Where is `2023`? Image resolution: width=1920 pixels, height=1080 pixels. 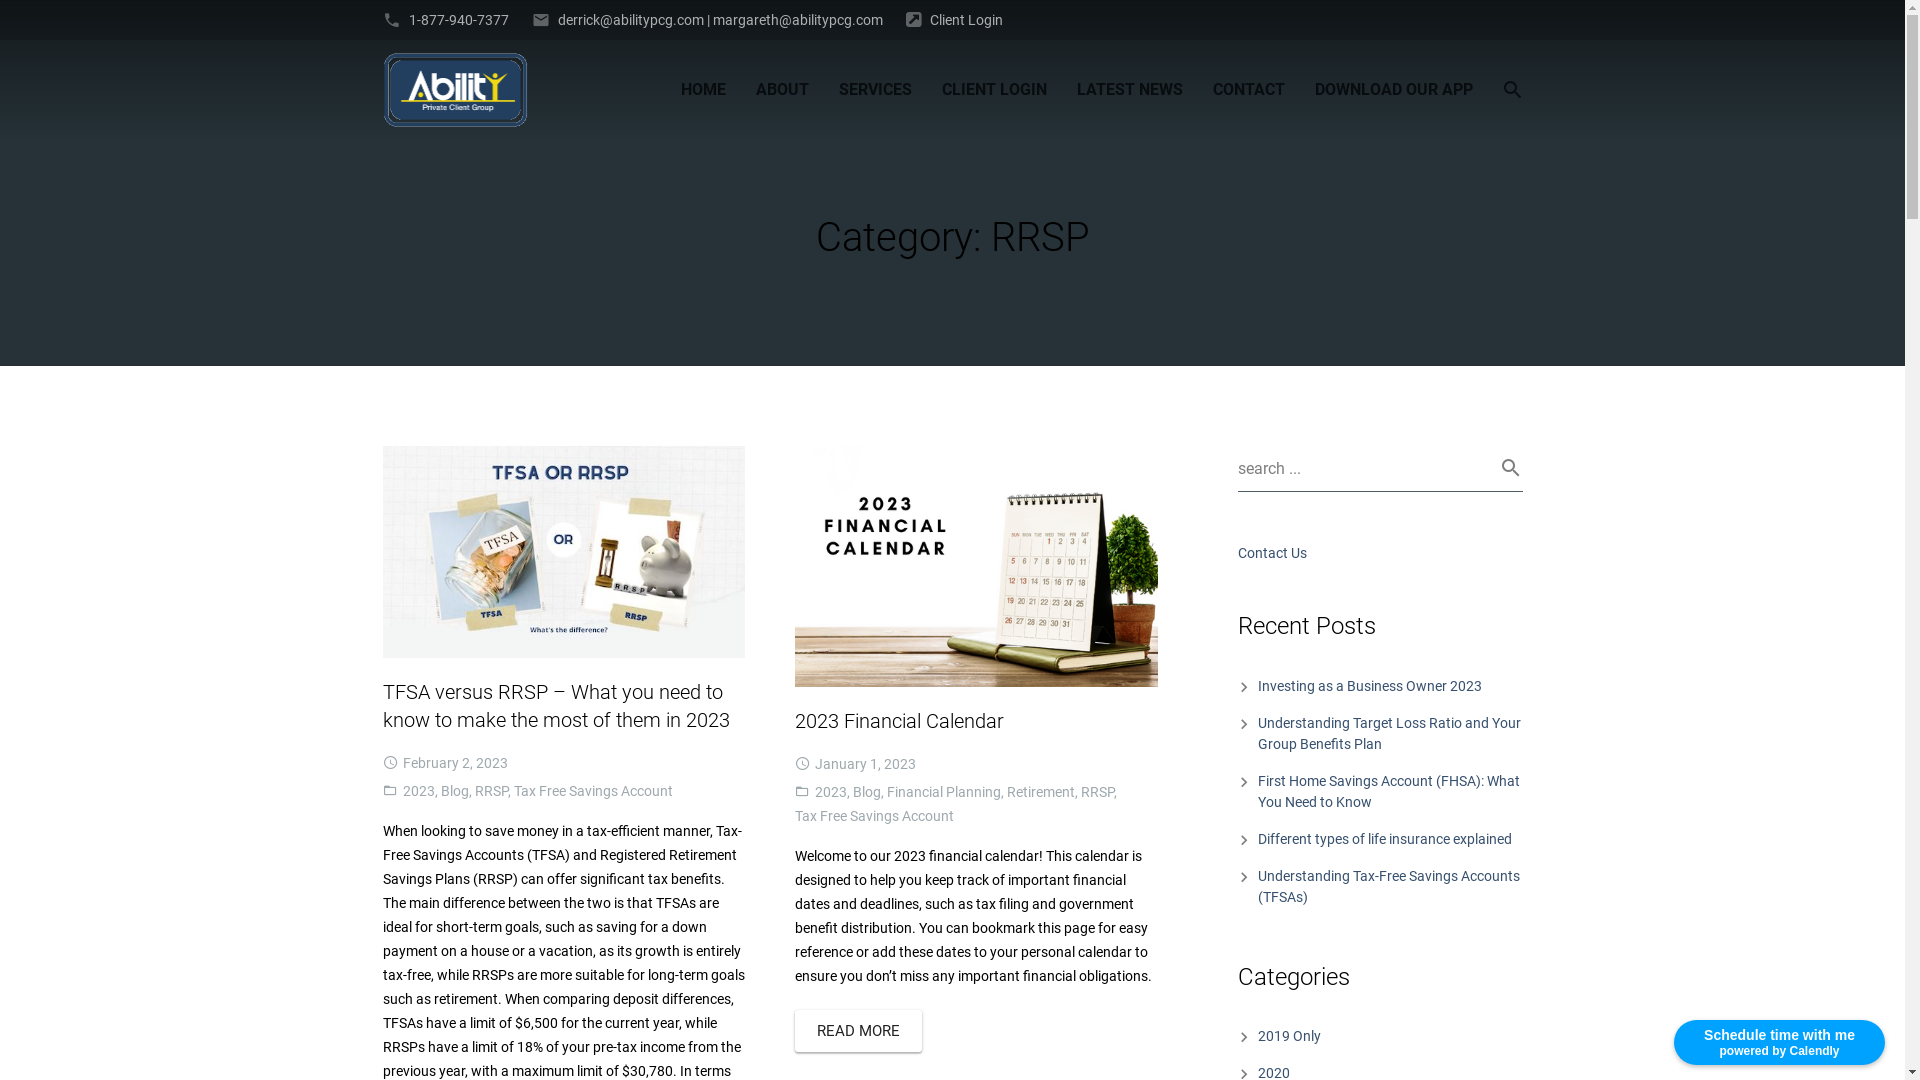
2023 is located at coordinates (418, 791).